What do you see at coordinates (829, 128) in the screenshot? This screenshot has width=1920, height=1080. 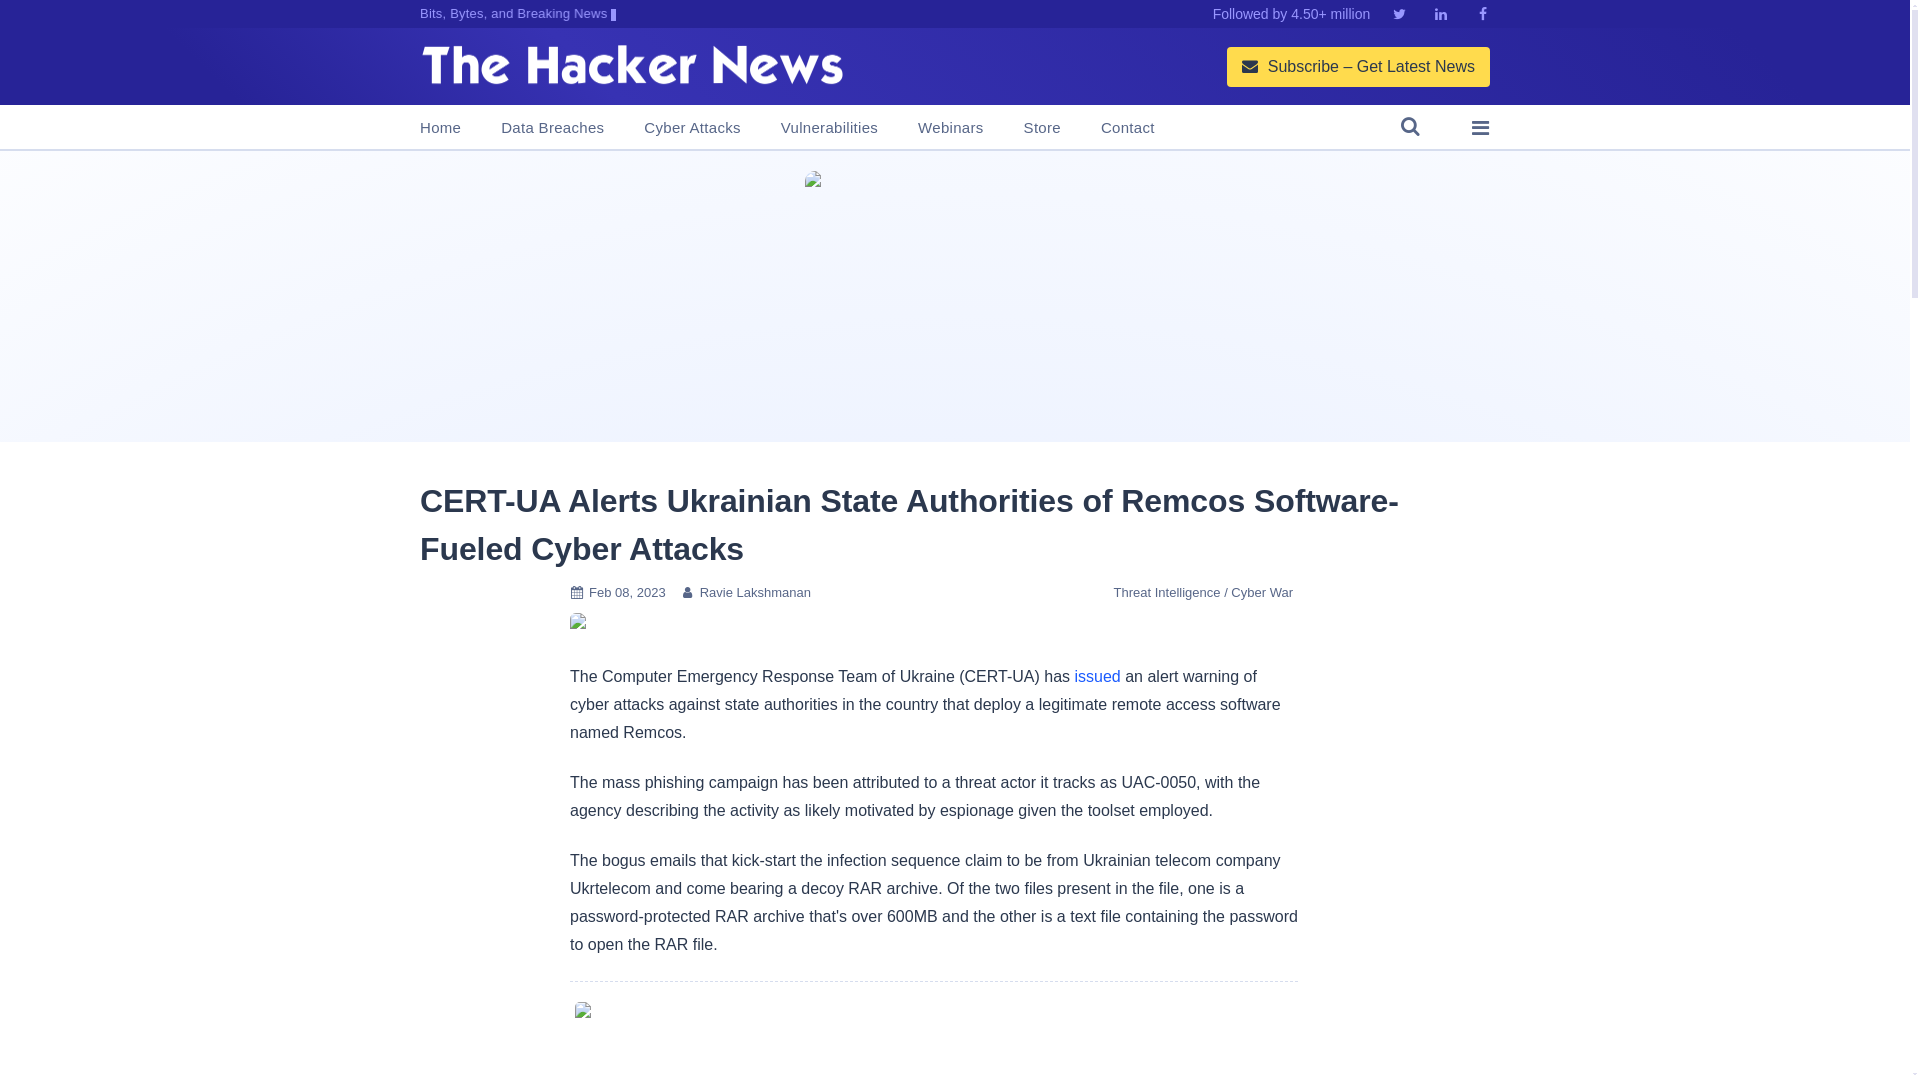 I see `Vulnerabilities` at bounding box center [829, 128].